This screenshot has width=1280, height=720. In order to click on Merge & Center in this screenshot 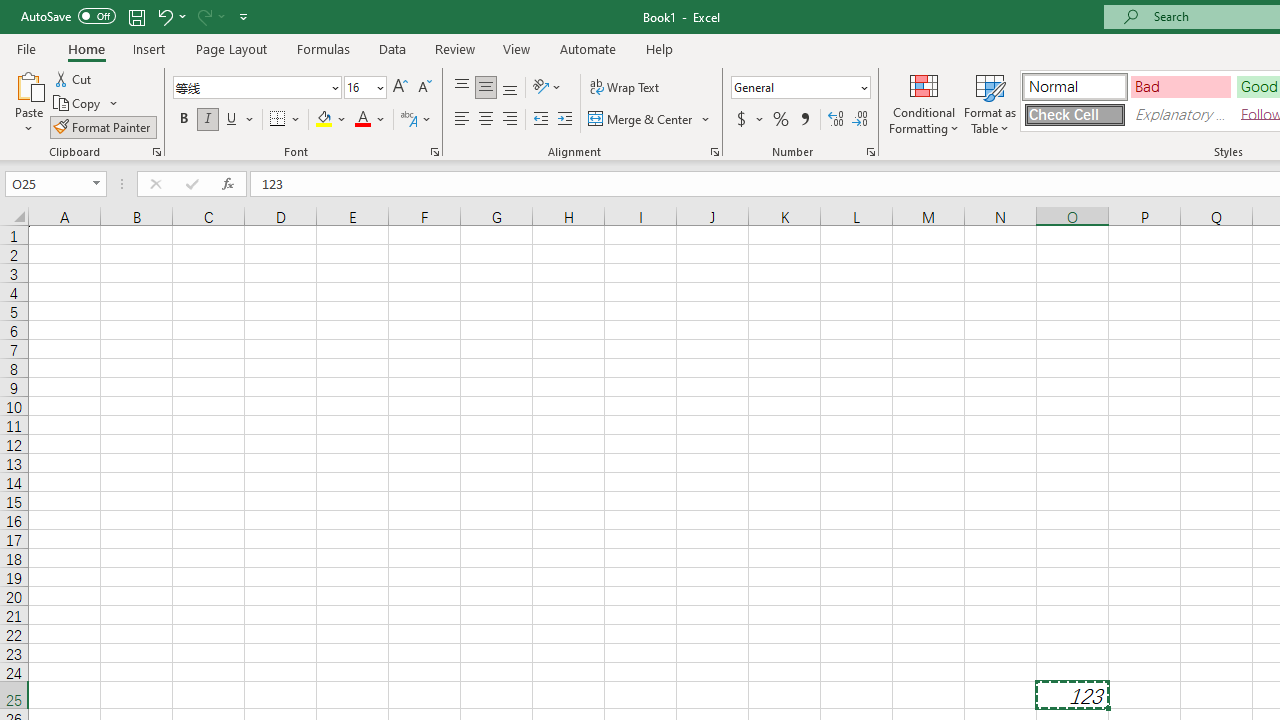, I will do `click(650, 120)`.